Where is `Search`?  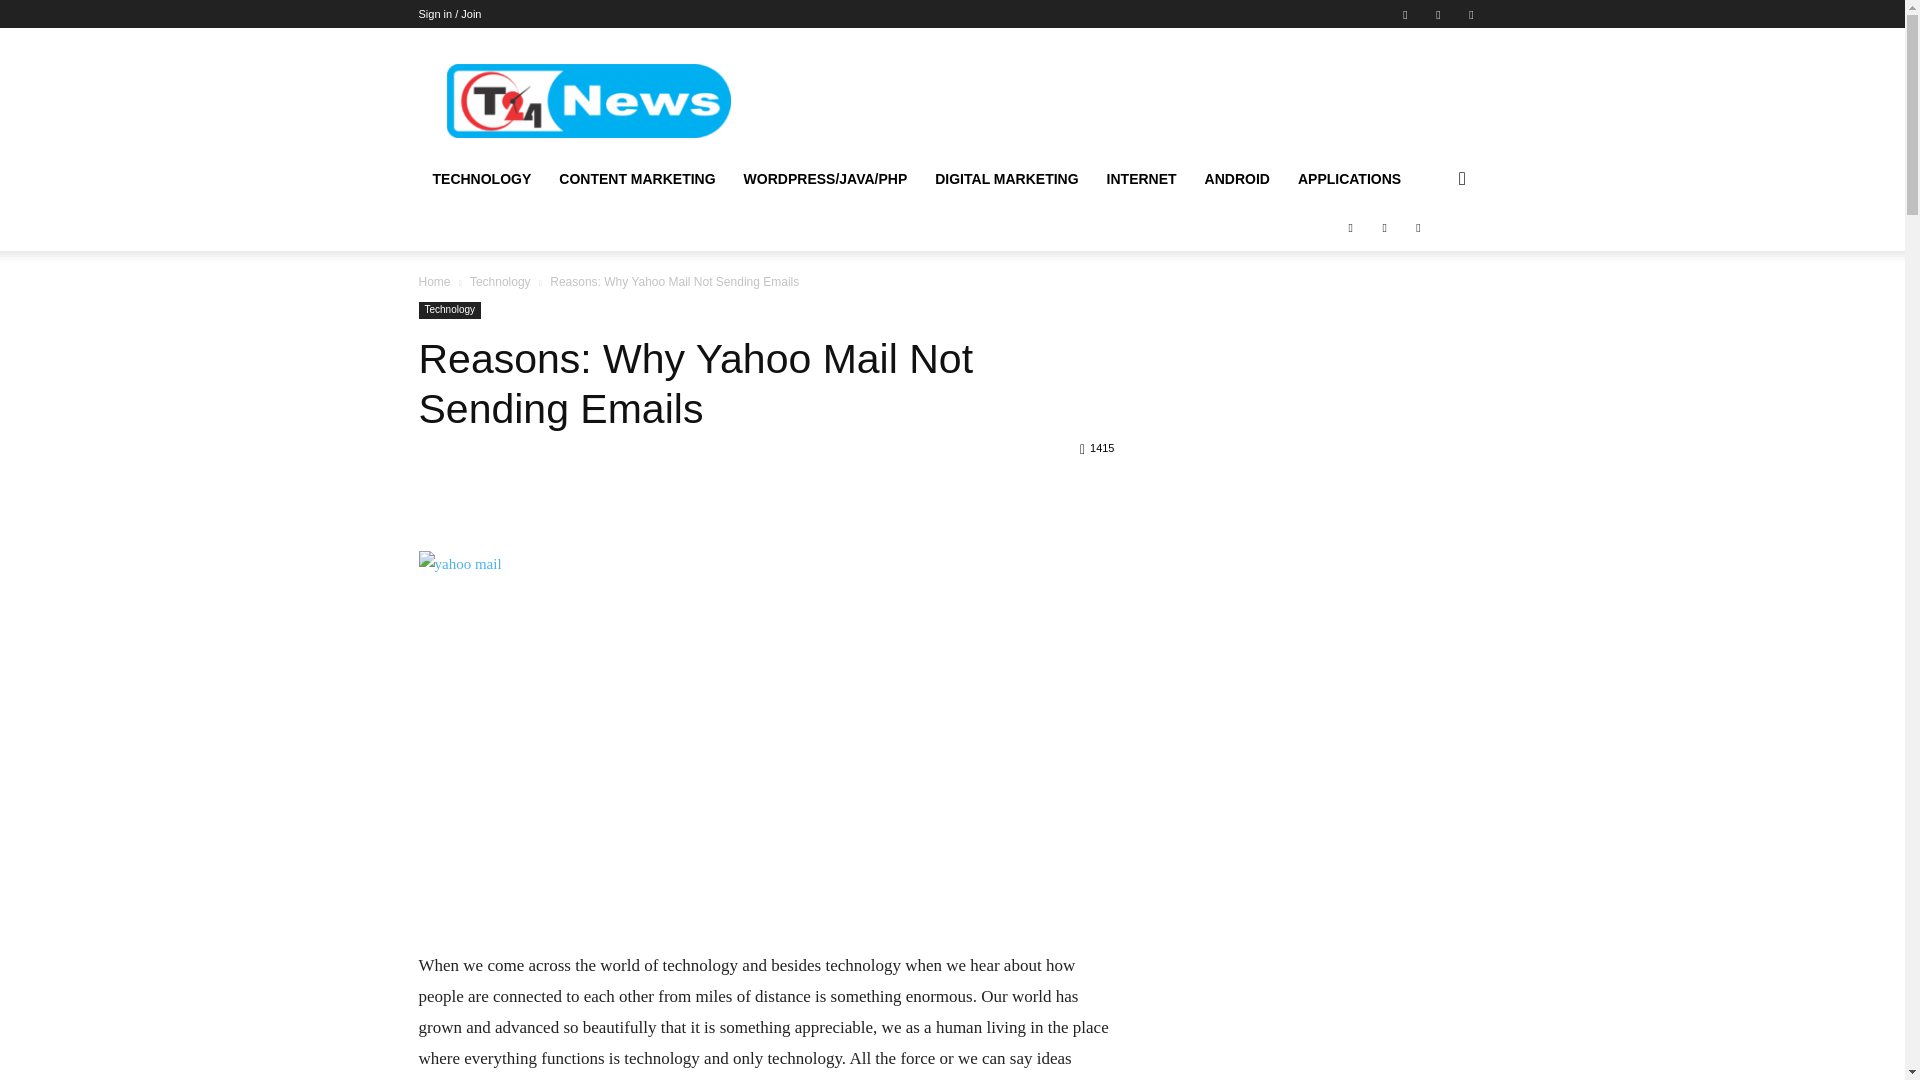
Search is located at coordinates (1430, 259).